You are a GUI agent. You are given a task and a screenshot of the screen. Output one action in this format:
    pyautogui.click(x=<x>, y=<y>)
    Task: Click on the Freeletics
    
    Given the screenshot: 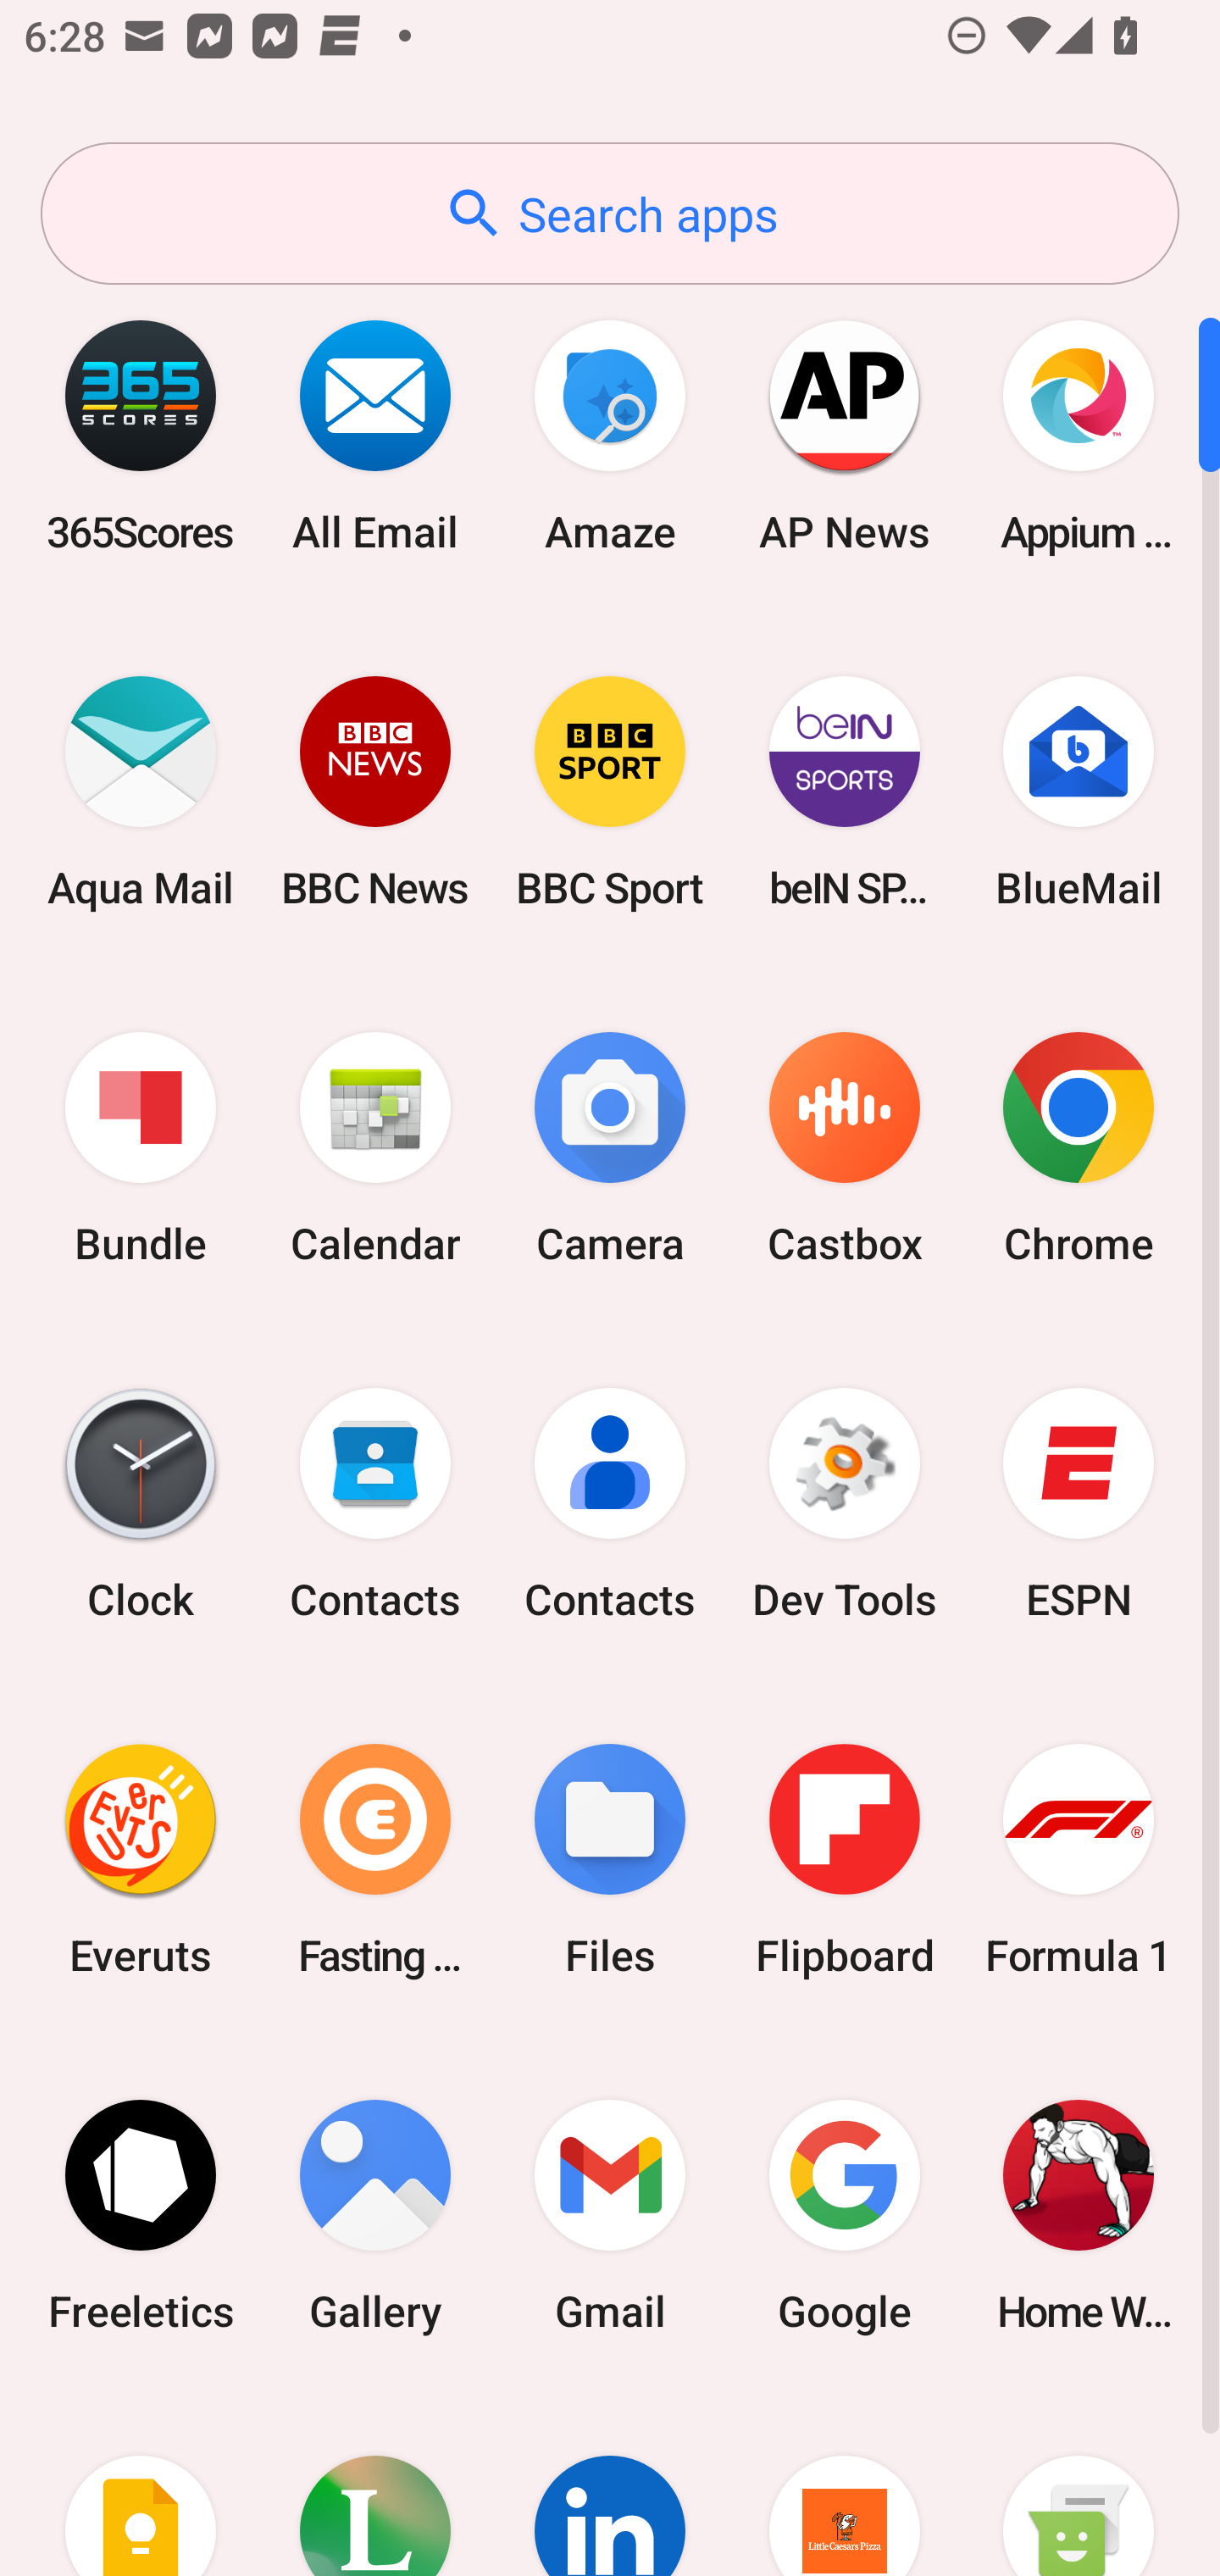 What is the action you would take?
    pyautogui.click(x=141, y=2215)
    